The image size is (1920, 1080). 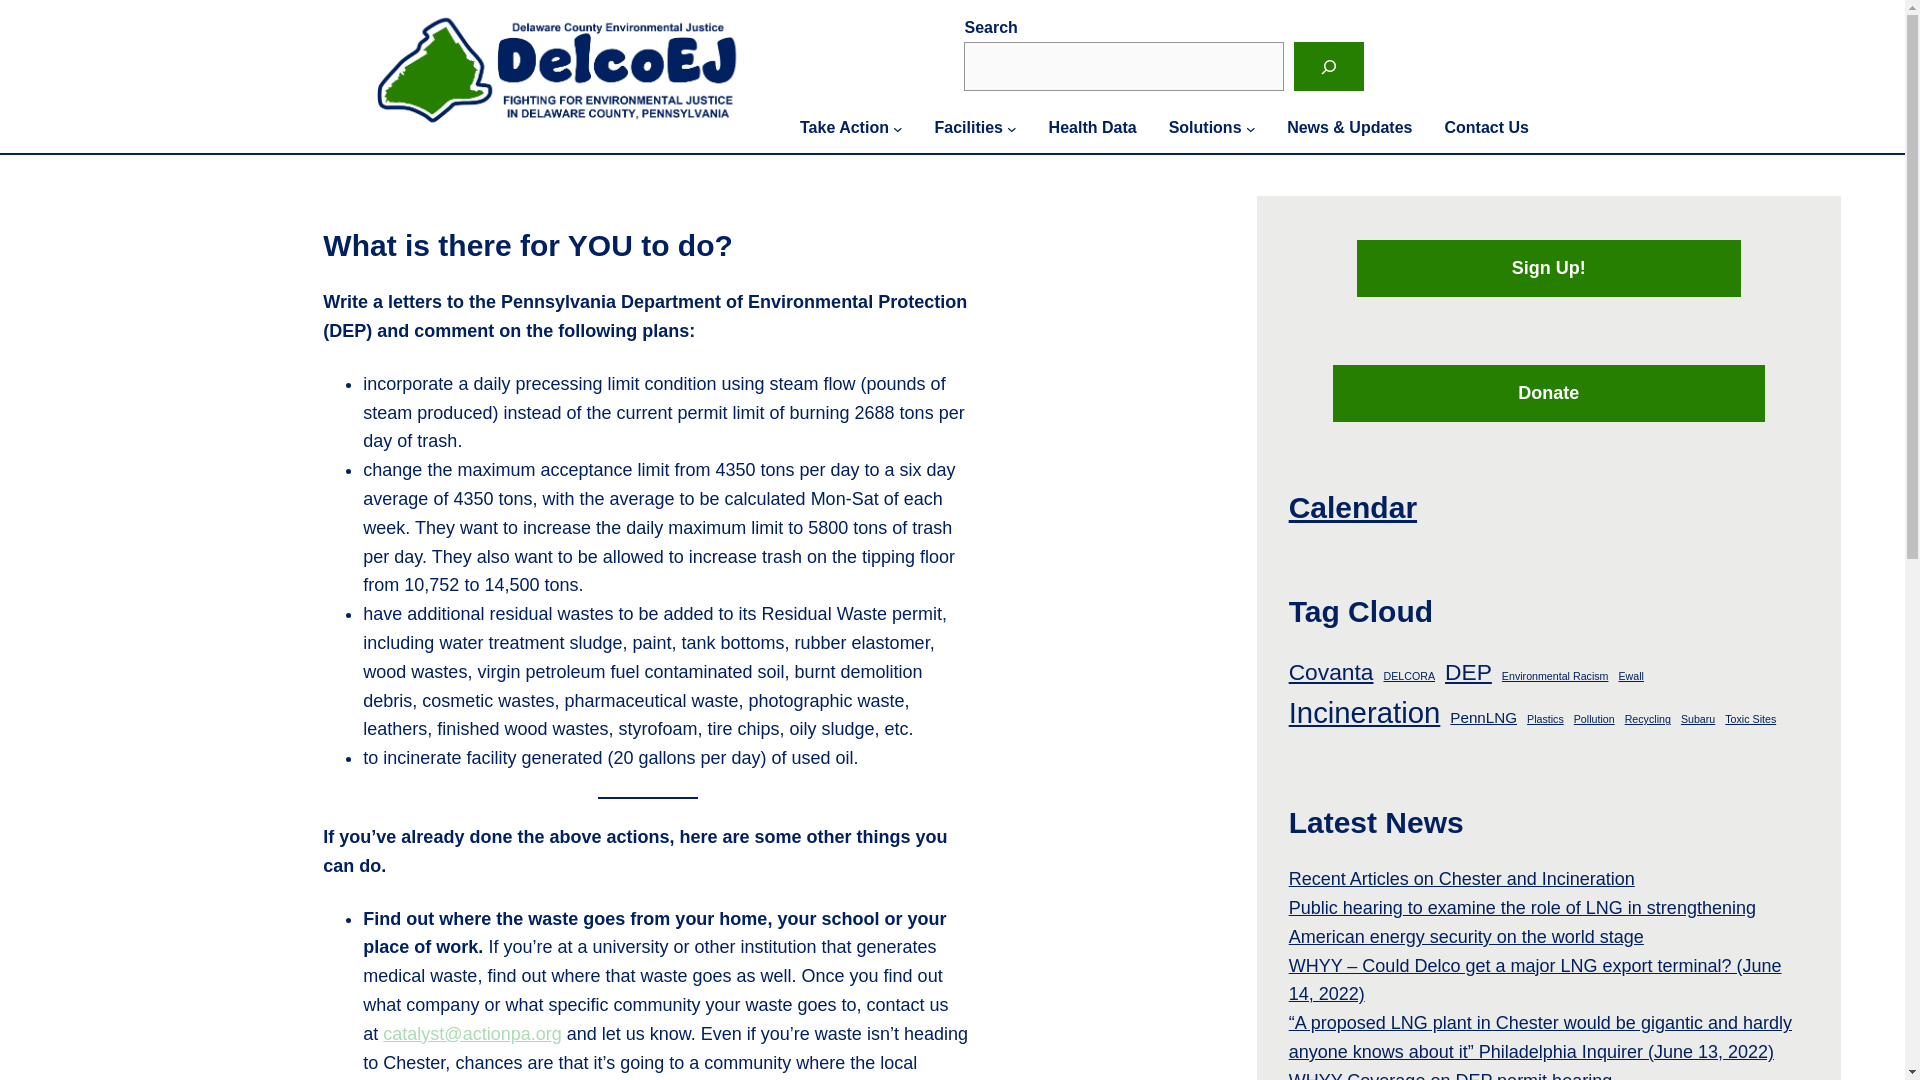 What do you see at coordinates (1486, 128) in the screenshot?
I see `Contact Us` at bounding box center [1486, 128].